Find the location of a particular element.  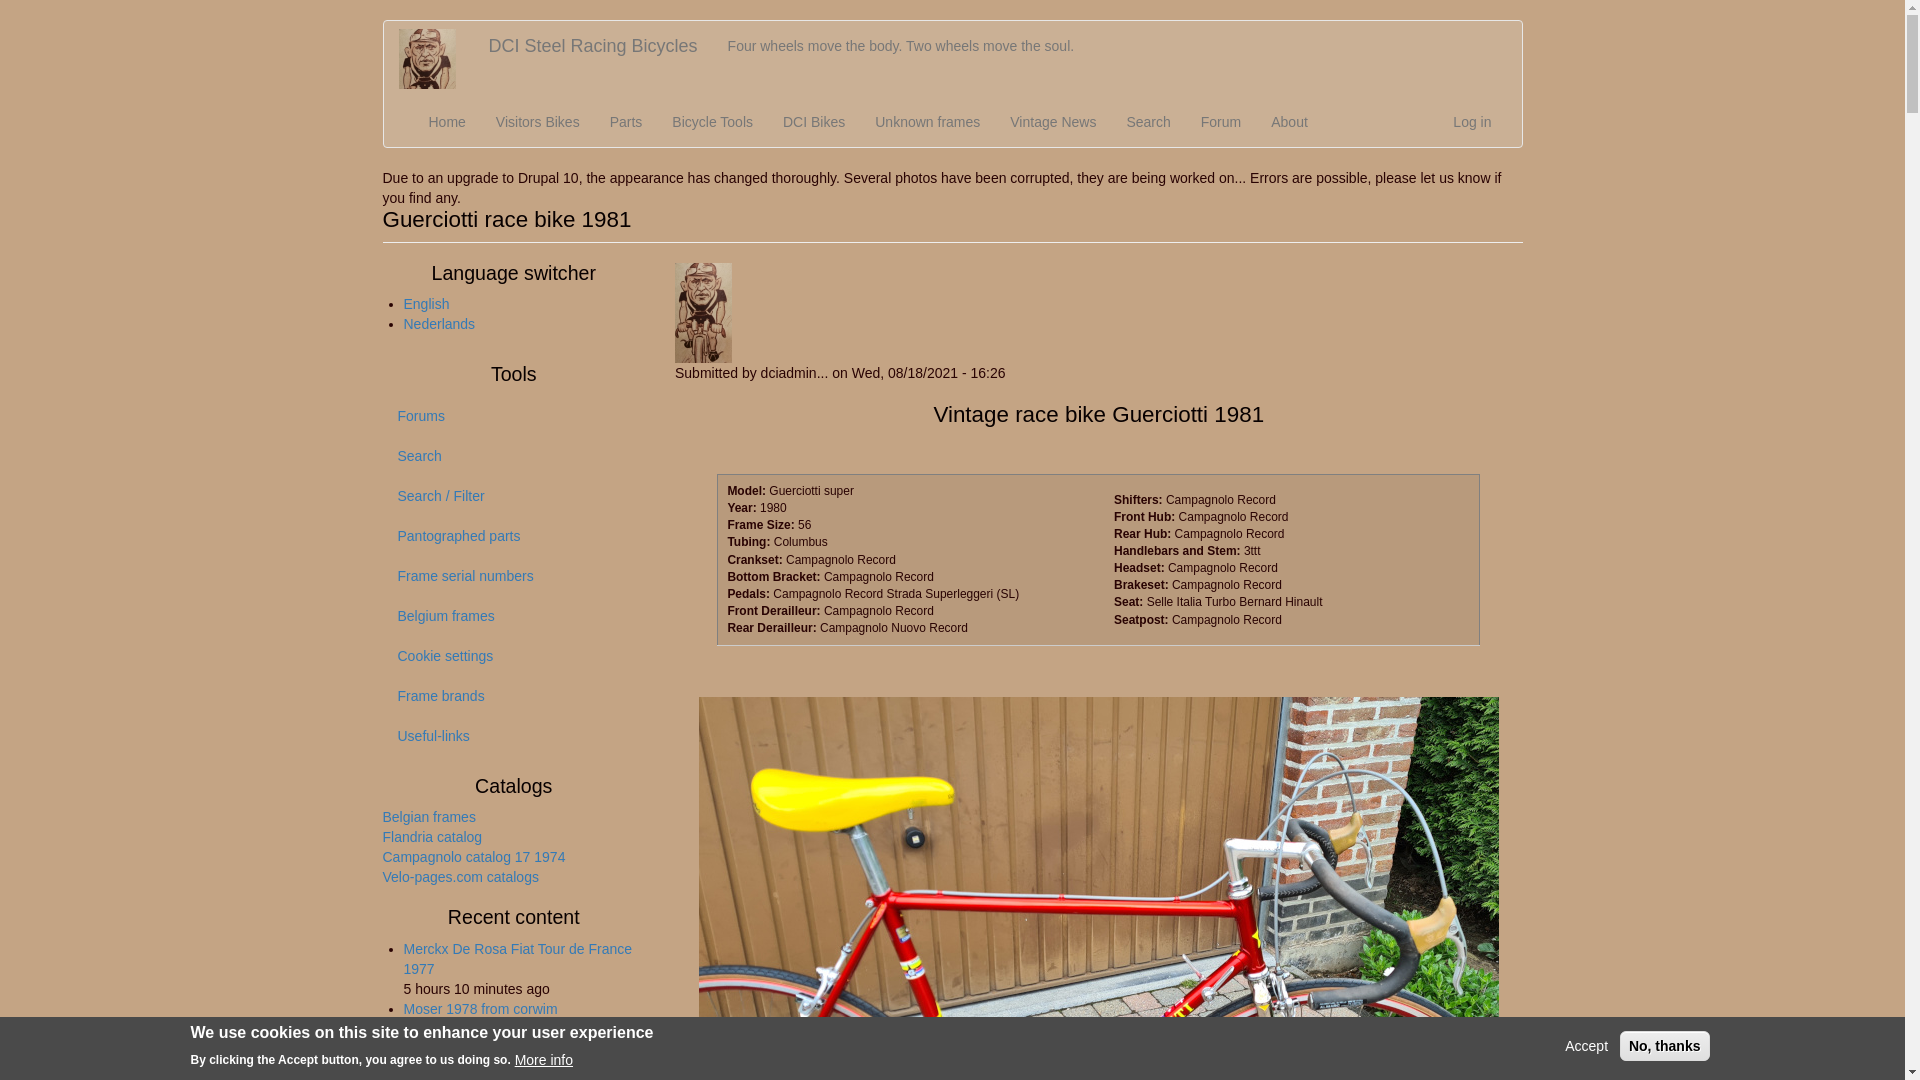

Skip to main content is located at coordinates (0, 20).